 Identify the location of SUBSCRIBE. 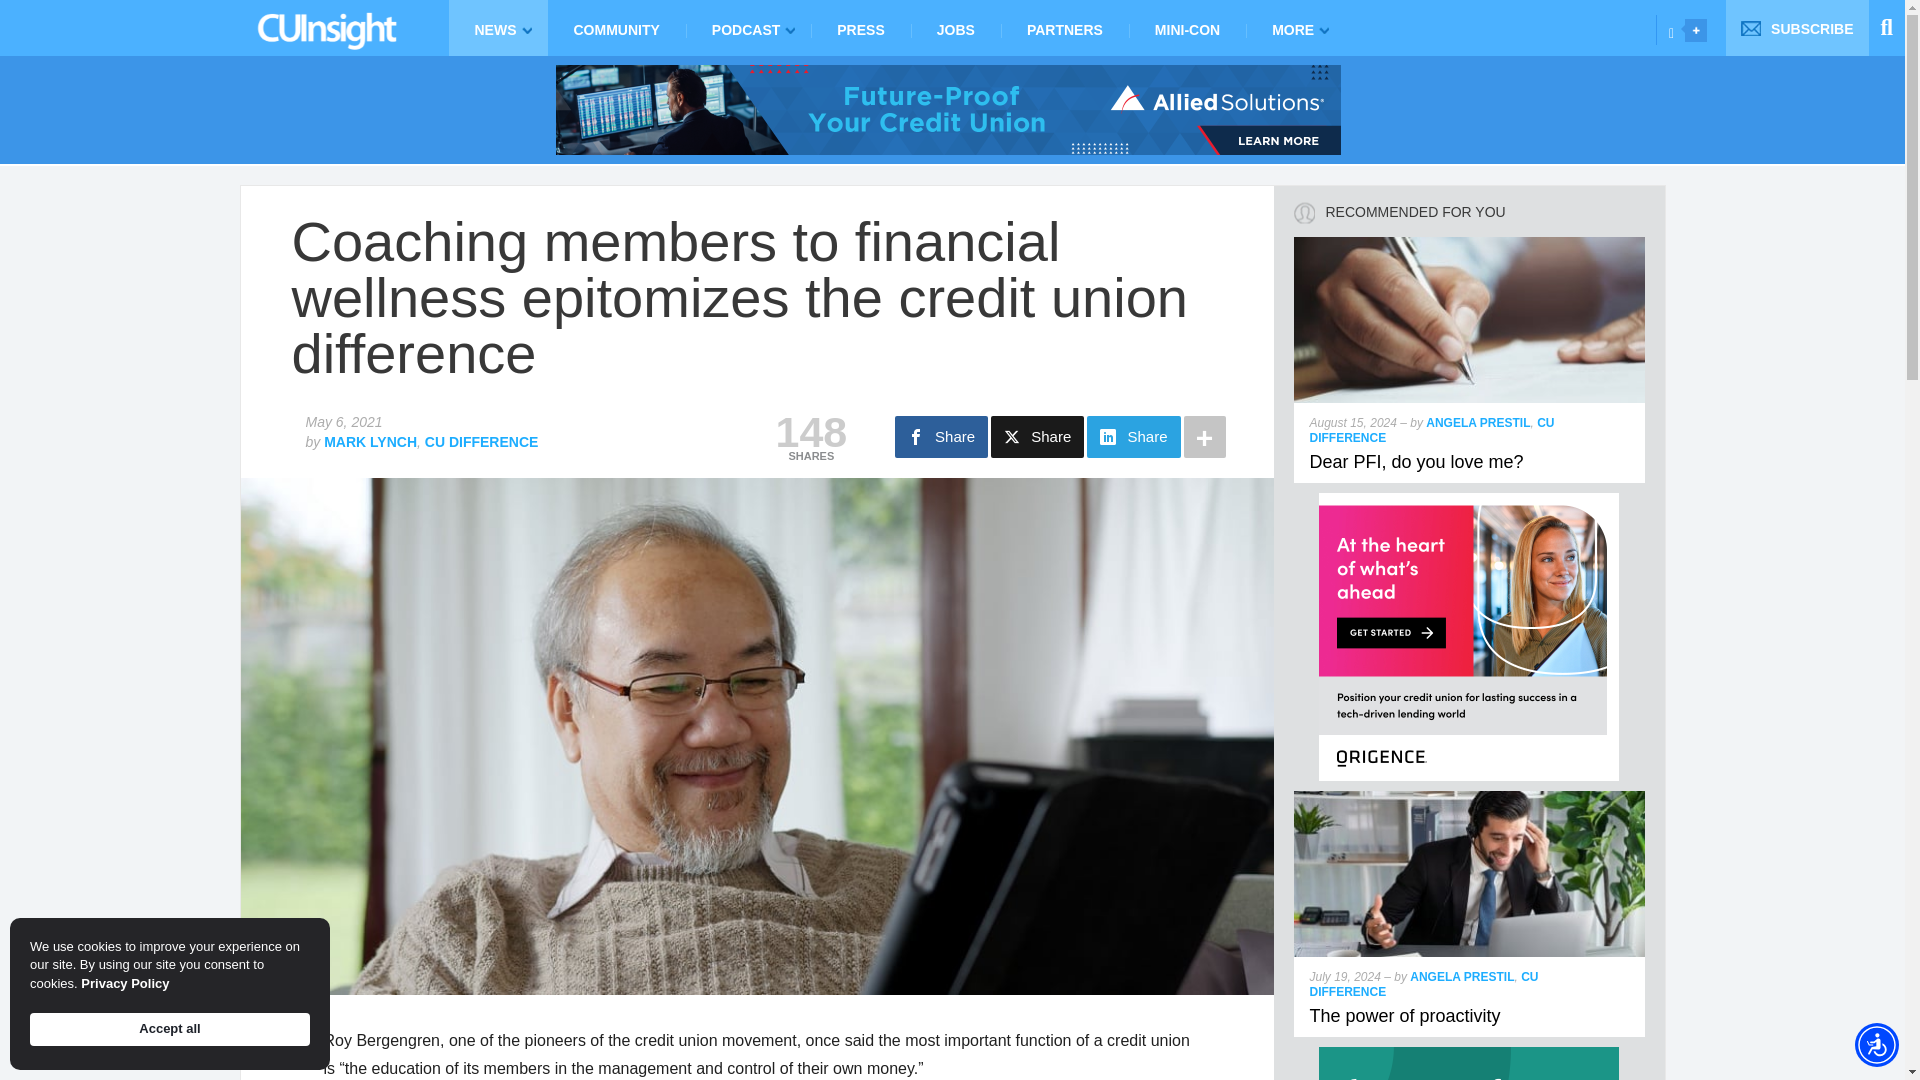
(1797, 28).